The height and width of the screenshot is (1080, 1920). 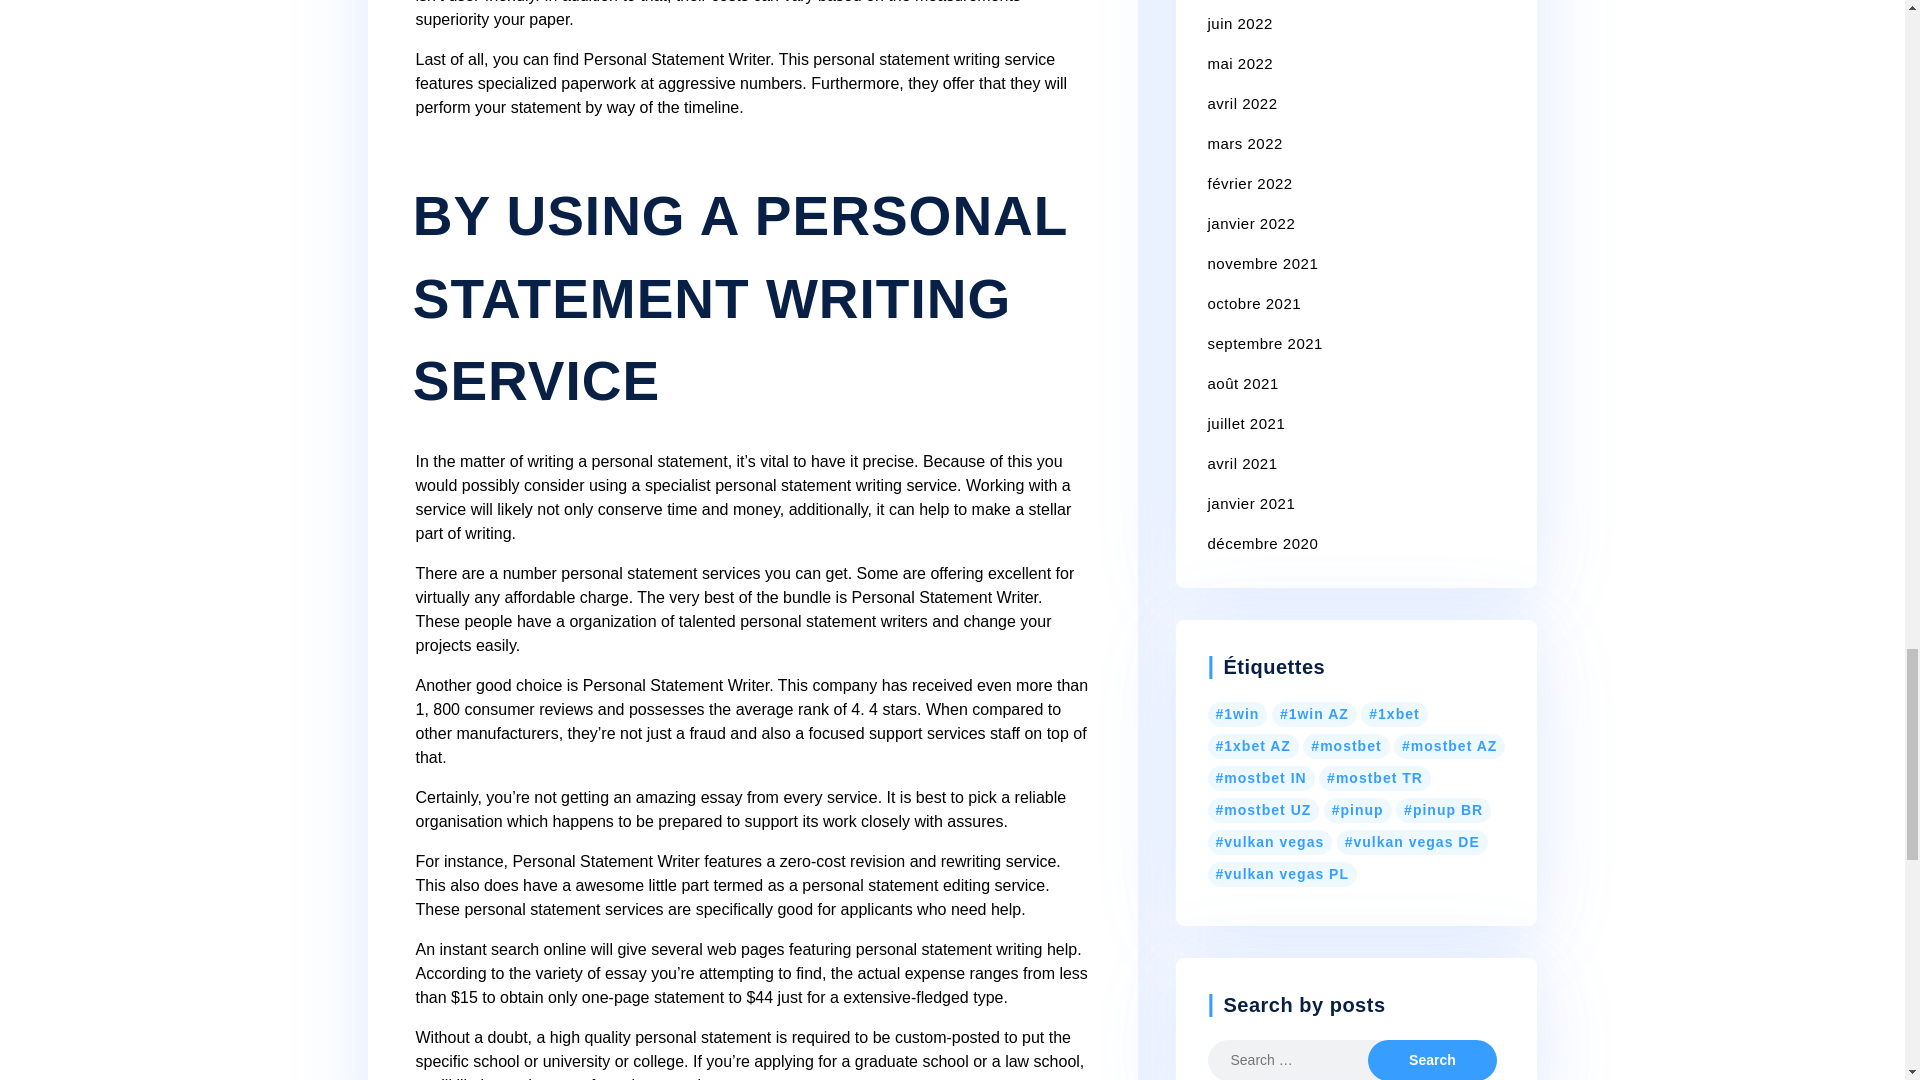 I want to click on Search for:, so click(x=1303, y=1060).